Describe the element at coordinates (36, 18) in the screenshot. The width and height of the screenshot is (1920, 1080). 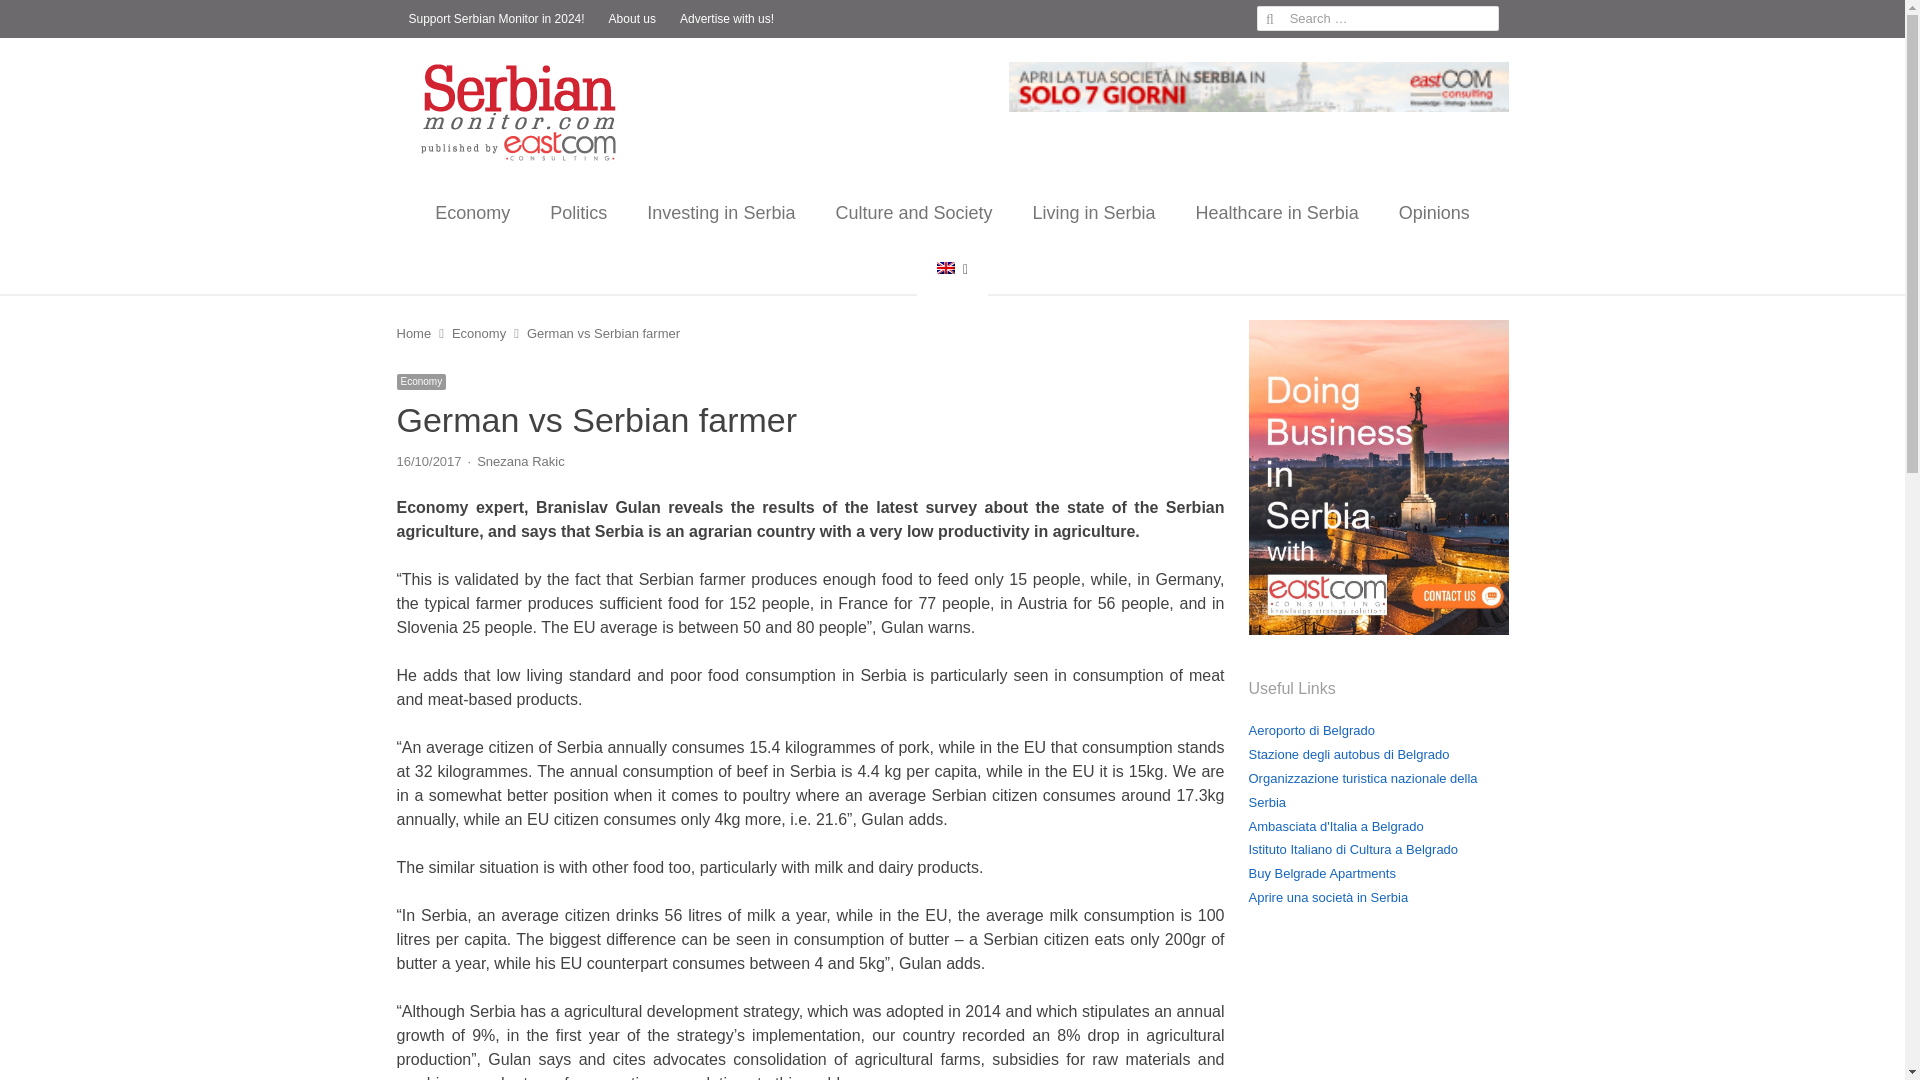
I see `Search` at that location.